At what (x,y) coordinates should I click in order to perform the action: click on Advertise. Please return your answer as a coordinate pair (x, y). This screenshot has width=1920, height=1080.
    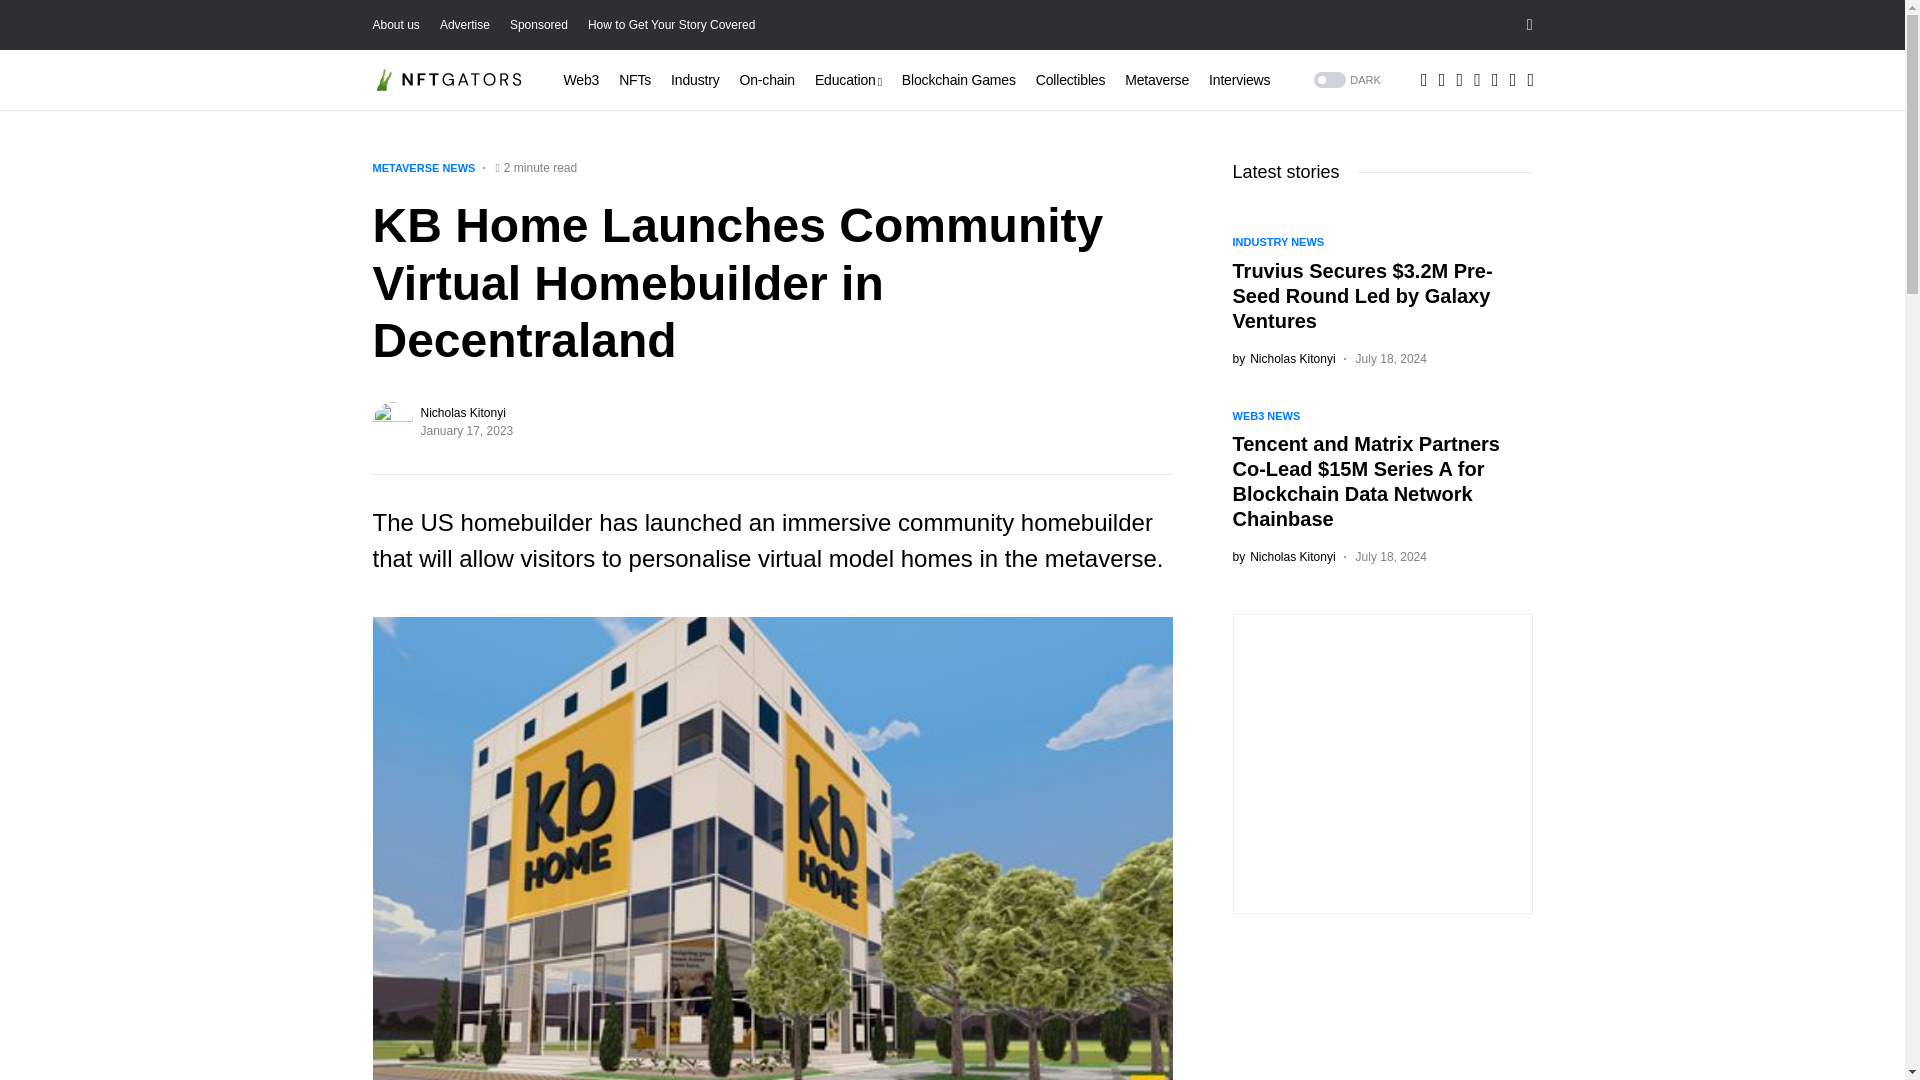
    Looking at the image, I should click on (464, 25).